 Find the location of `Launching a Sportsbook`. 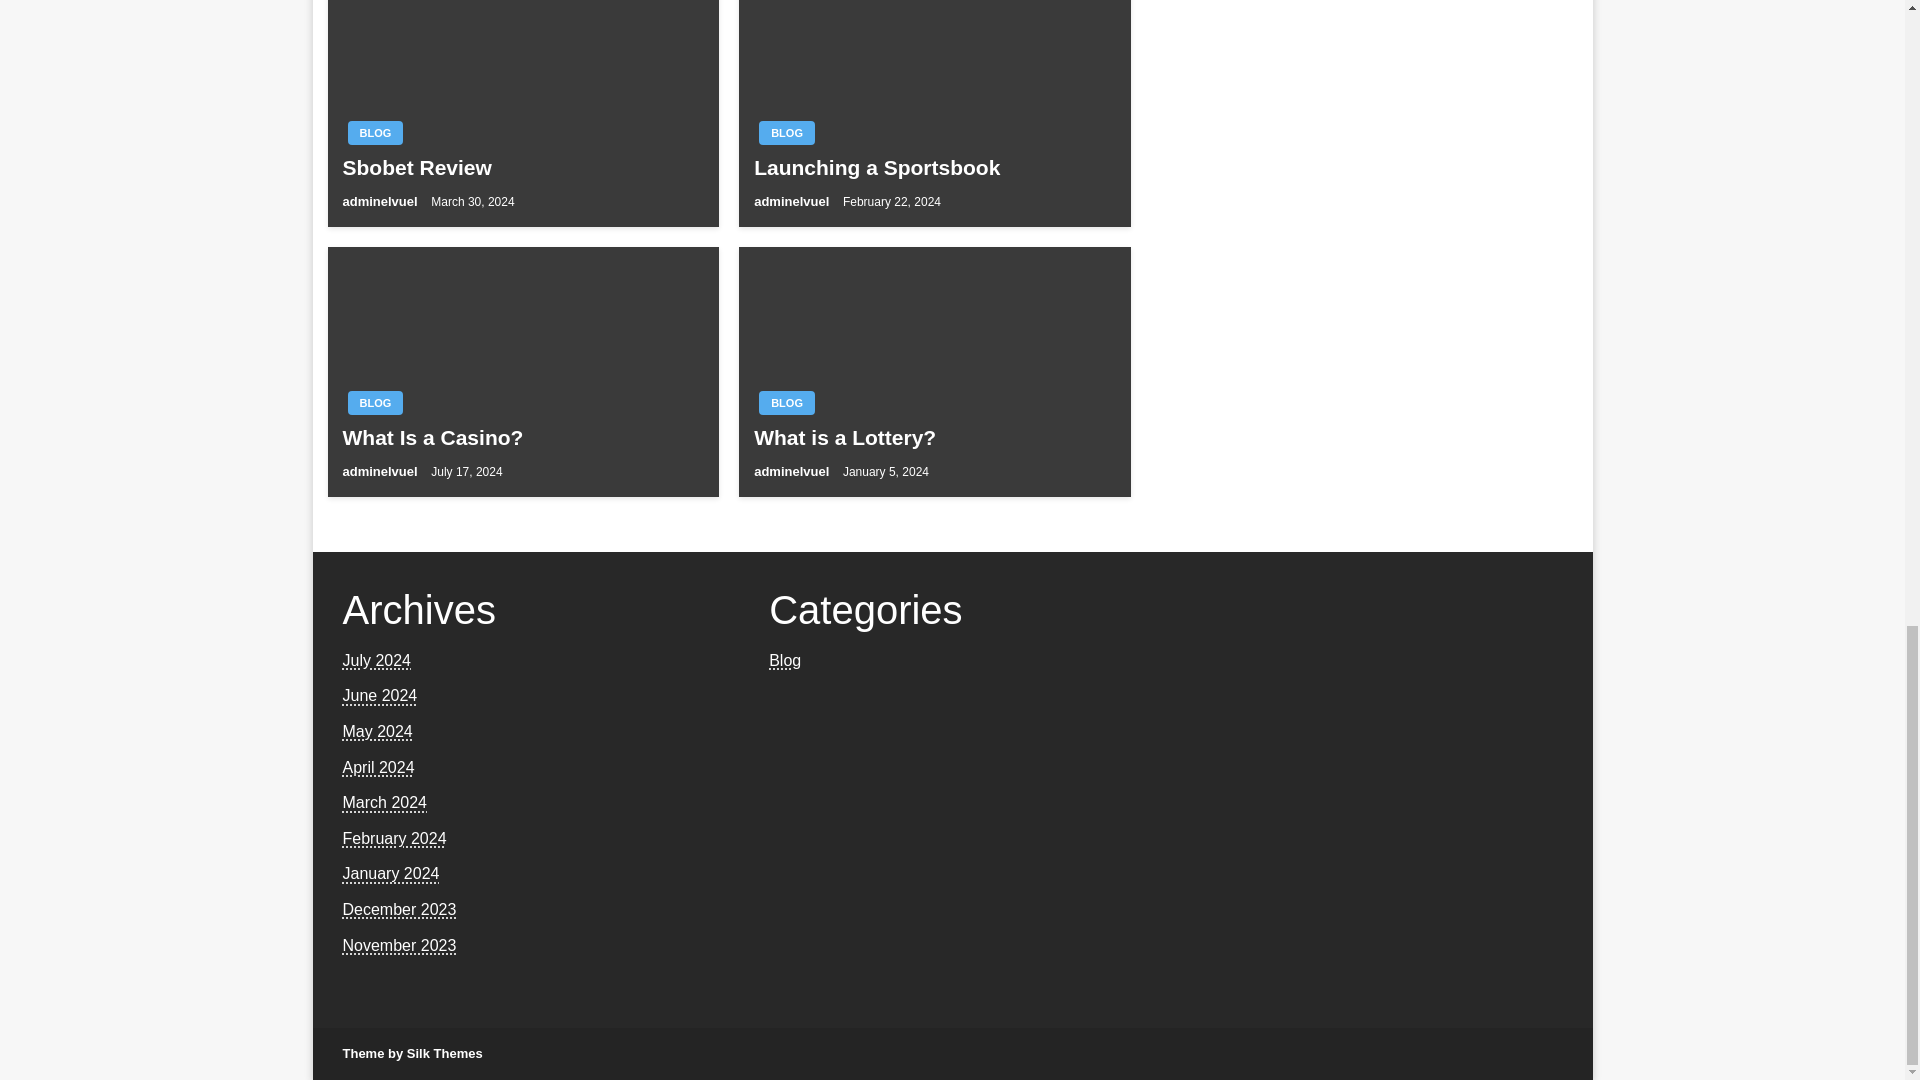

Launching a Sportsbook is located at coordinates (934, 168).